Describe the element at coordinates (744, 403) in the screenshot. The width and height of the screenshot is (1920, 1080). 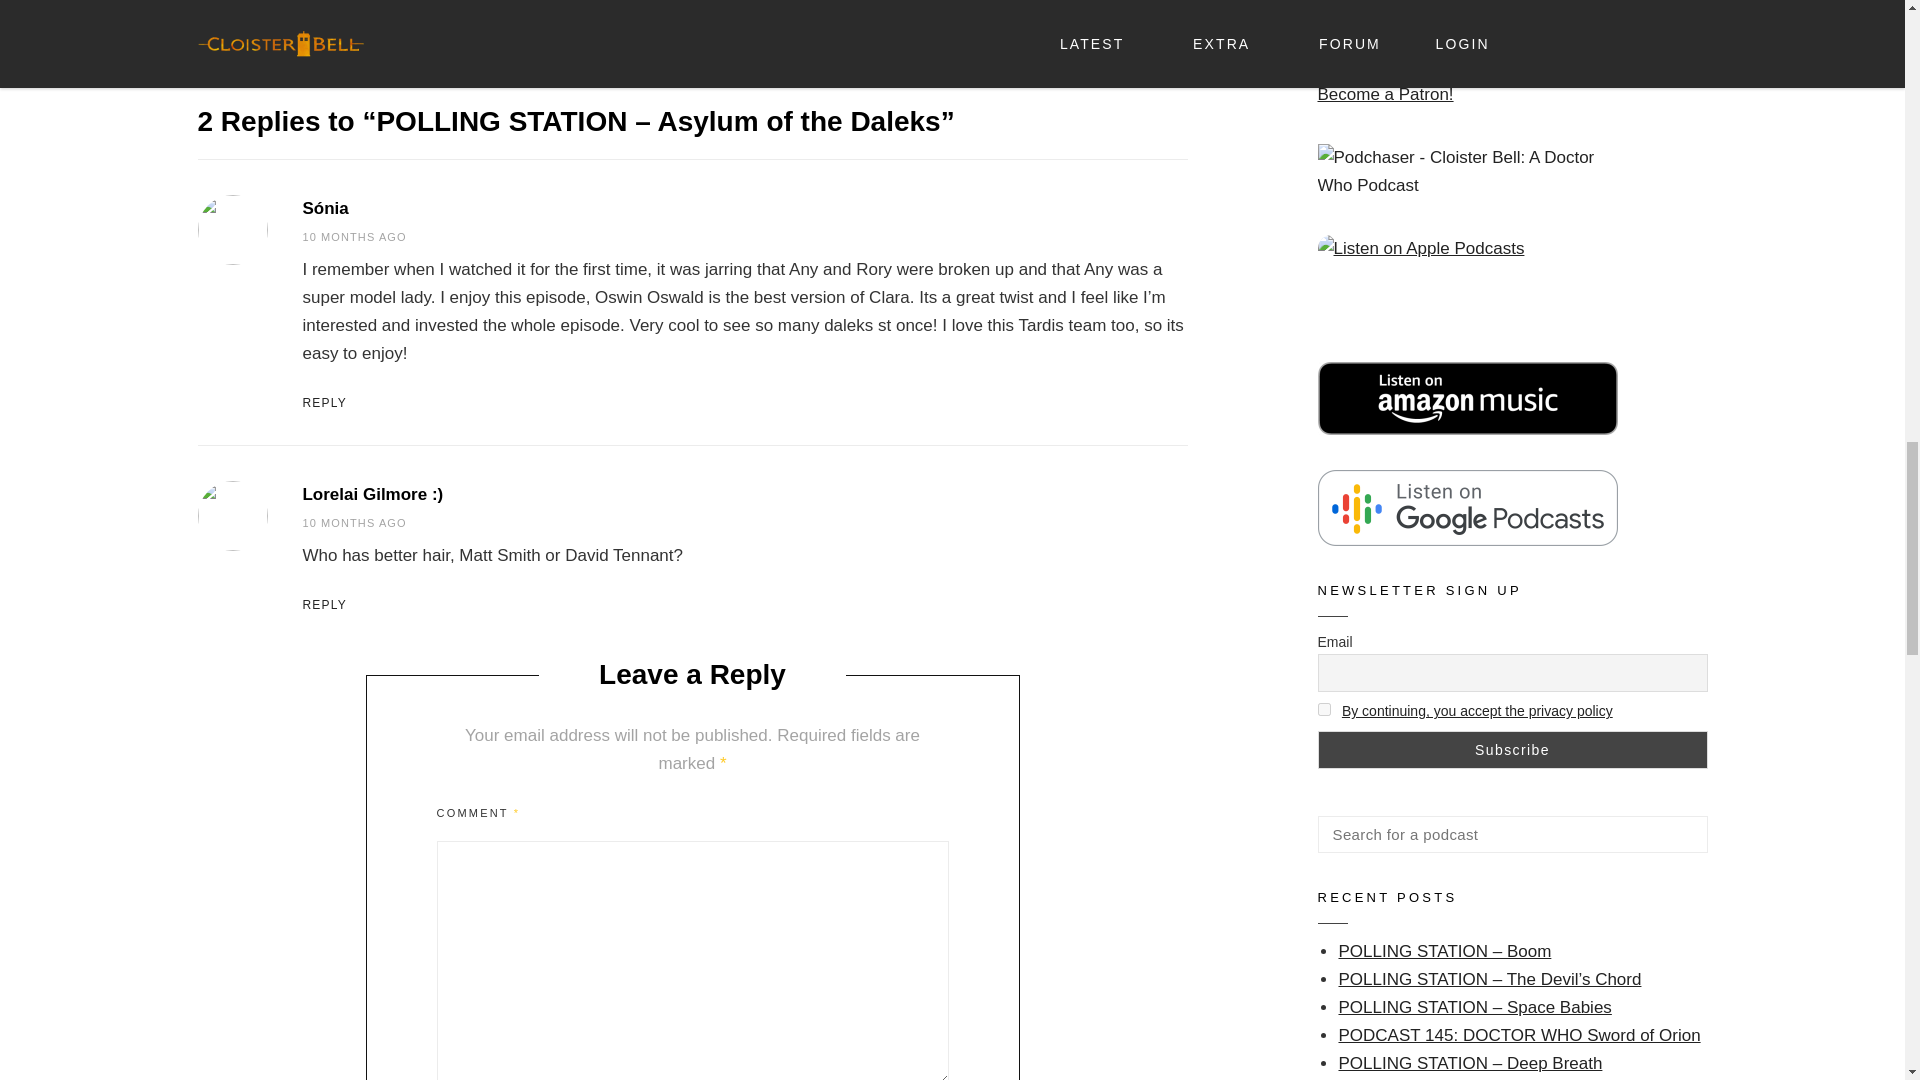
I see `REPLY` at that location.